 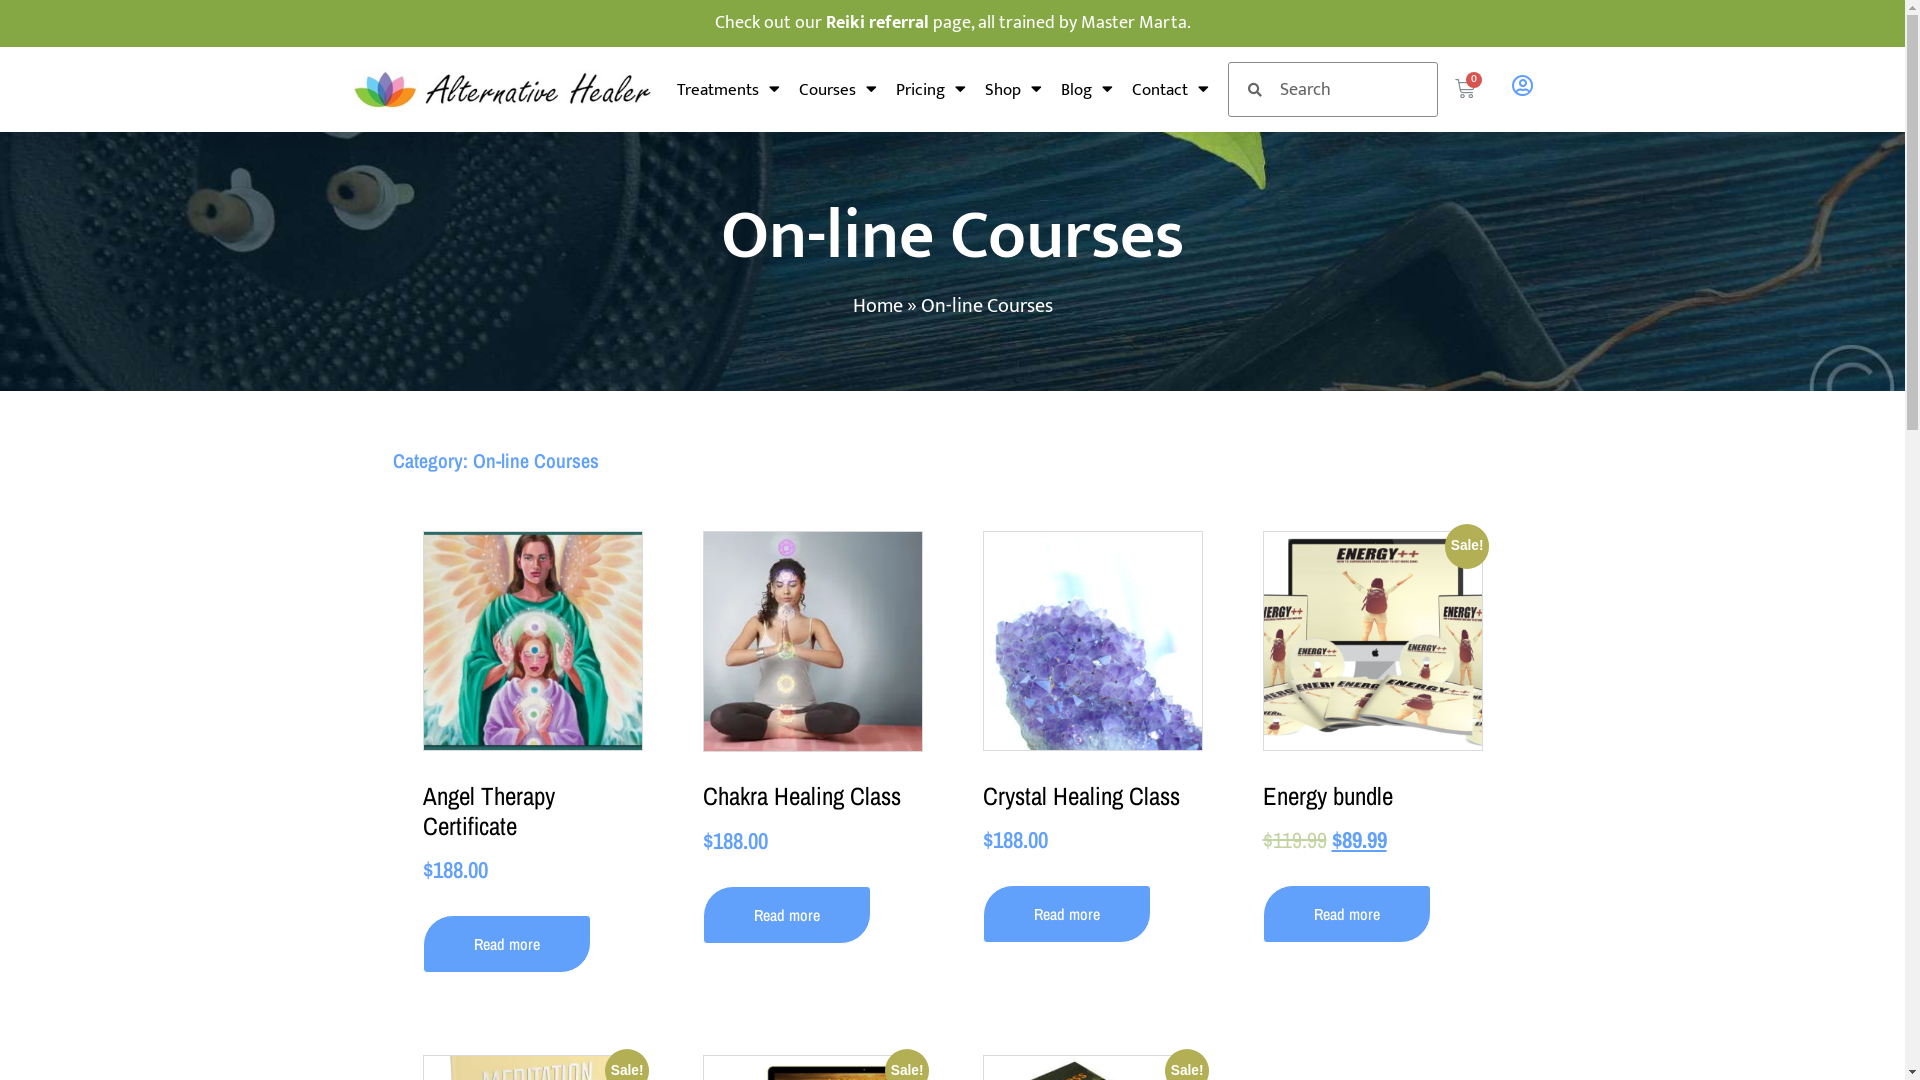 What do you see at coordinates (786, 915) in the screenshot?
I see `Read more` at bounding box center [786, 915].